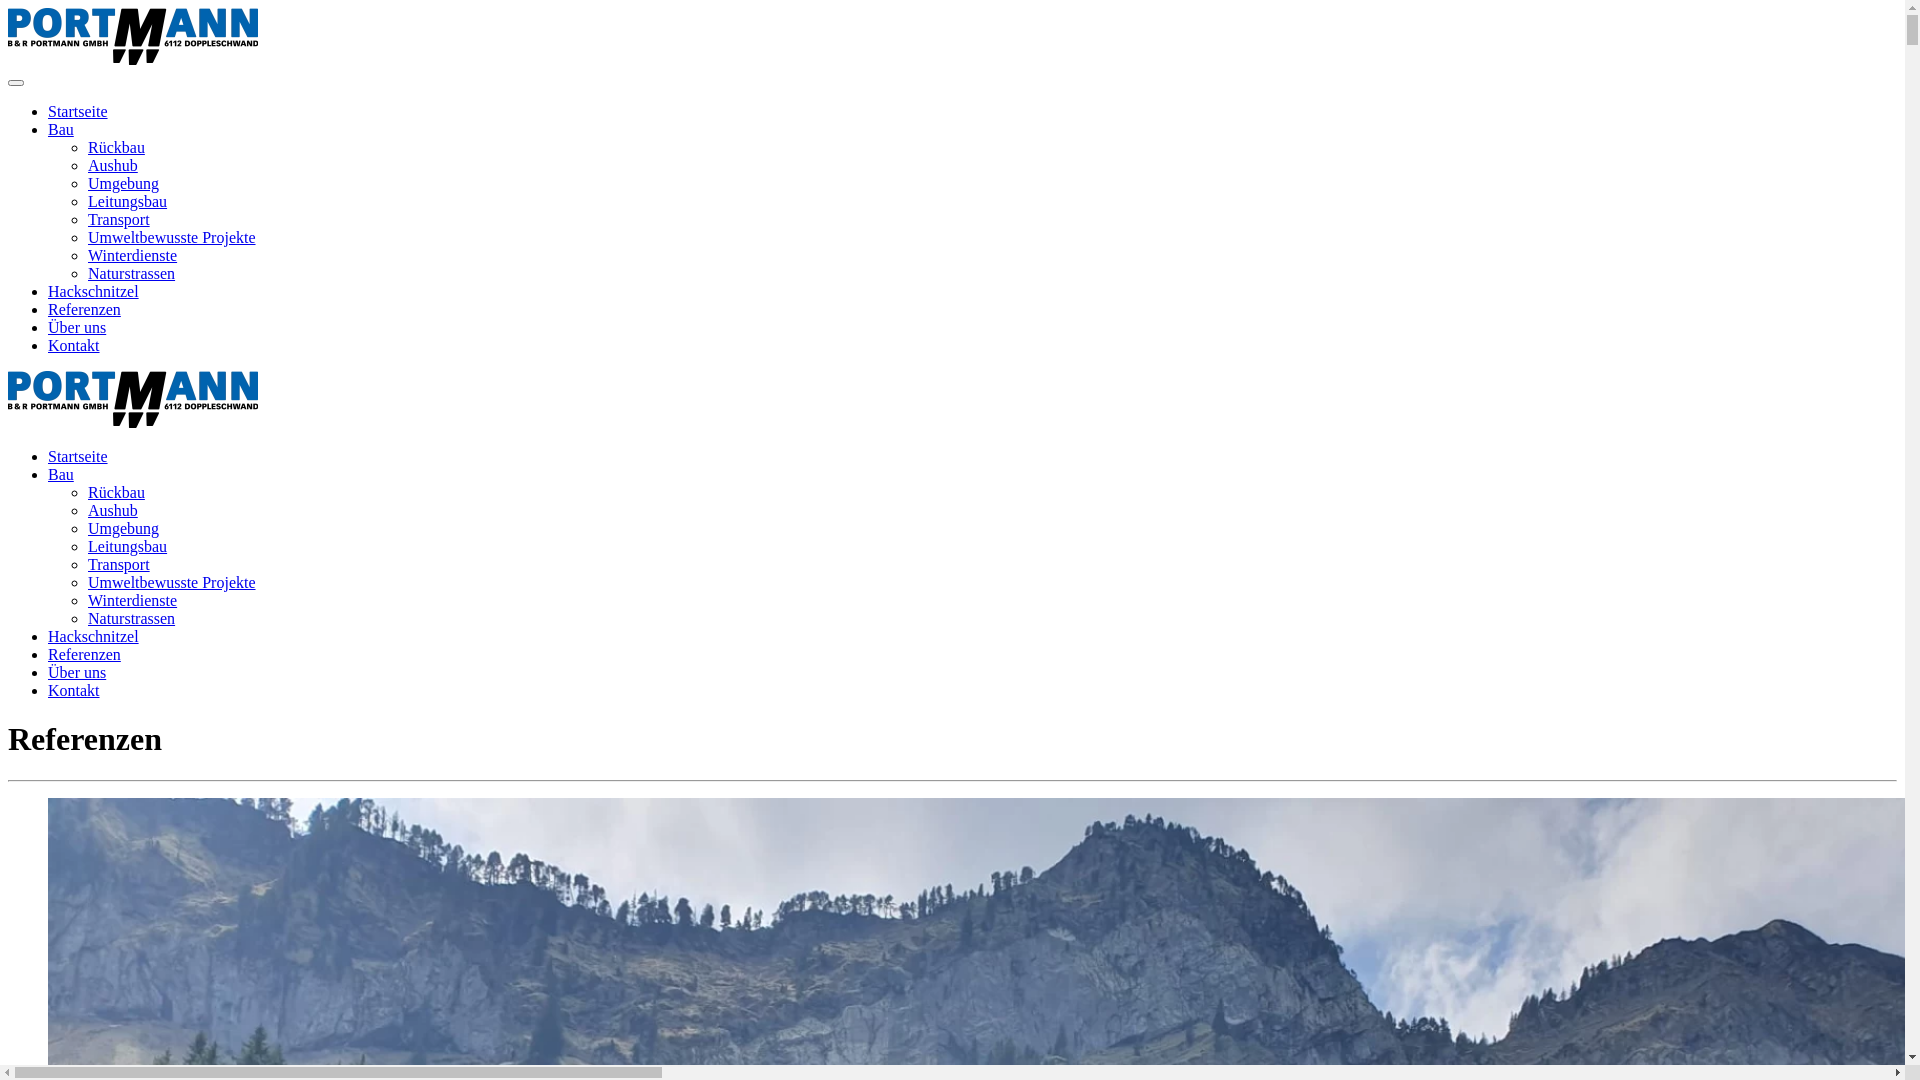 This screenshot has width=1920, height=1080. Describe the element at coordinates (172, 582) in the screenshot. I see `Umweltbewusste Projekte` at that location.